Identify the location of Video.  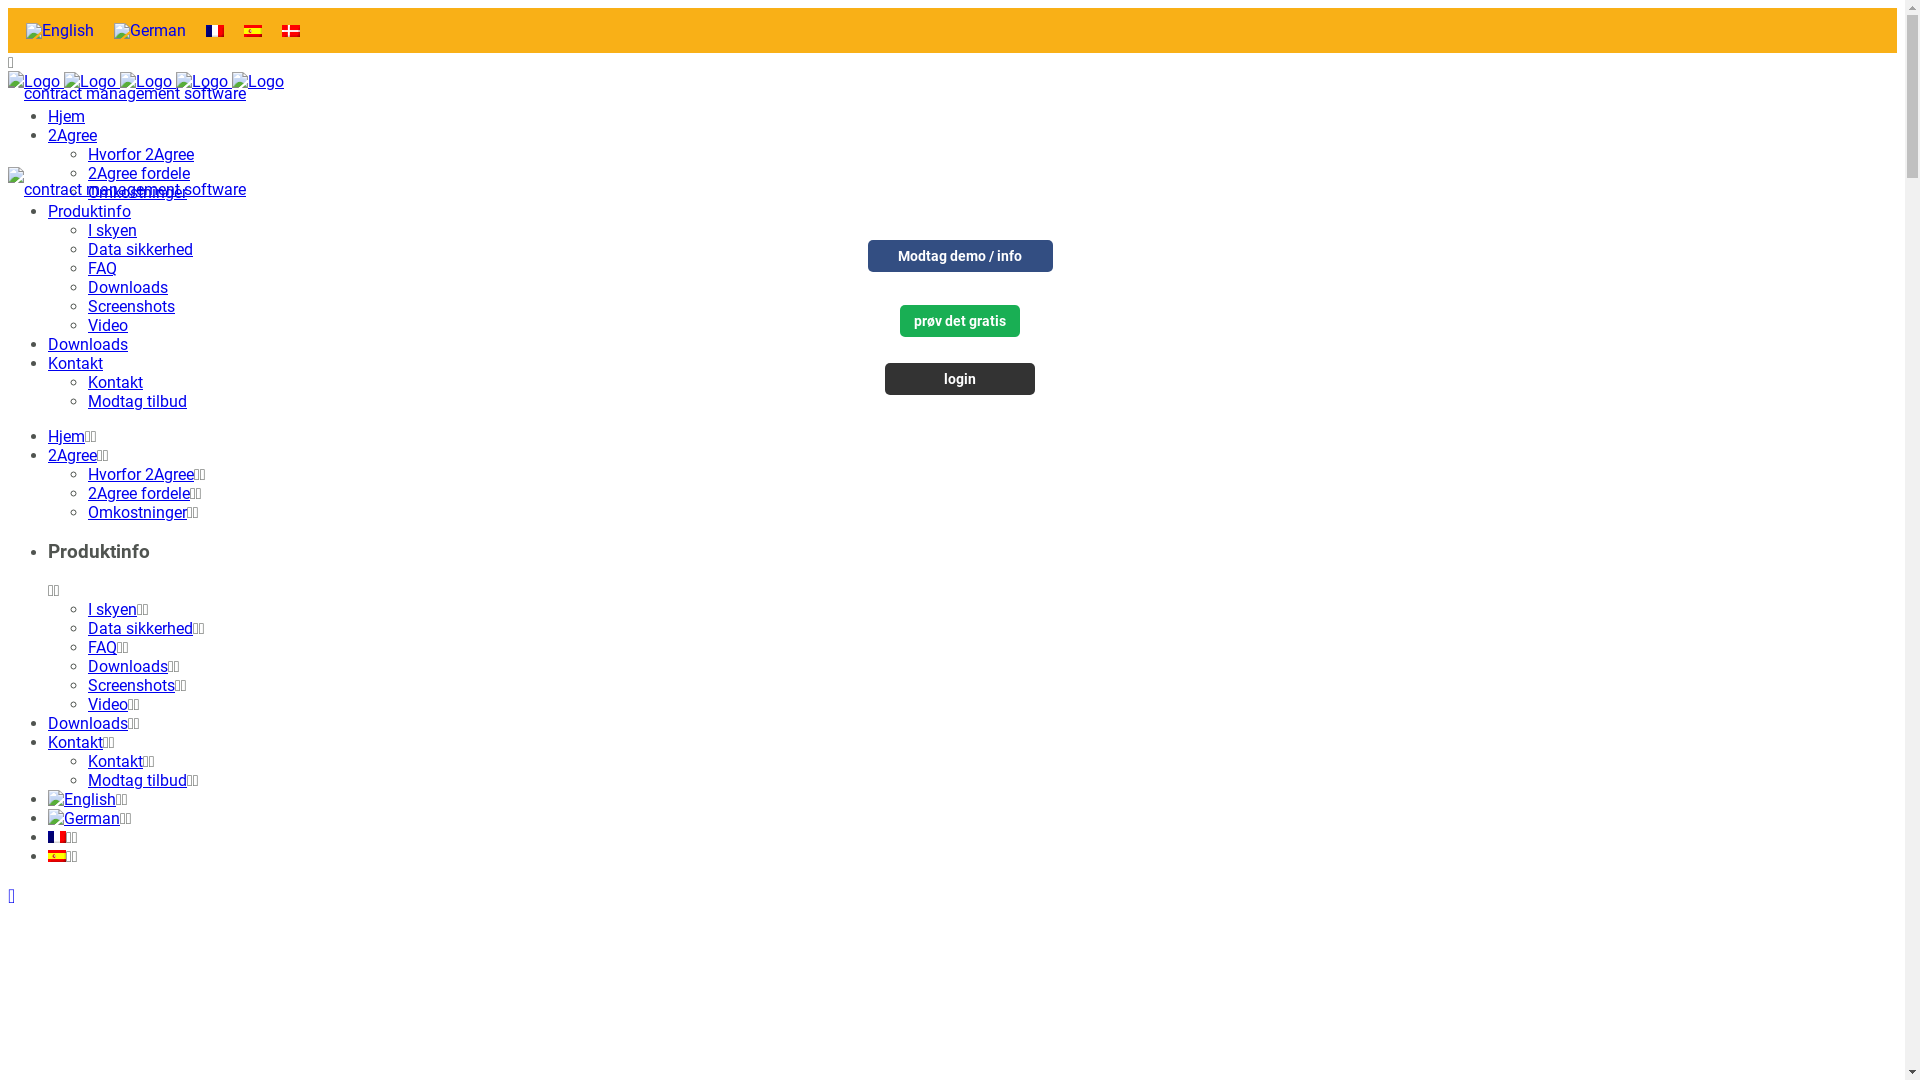
(108, 326).